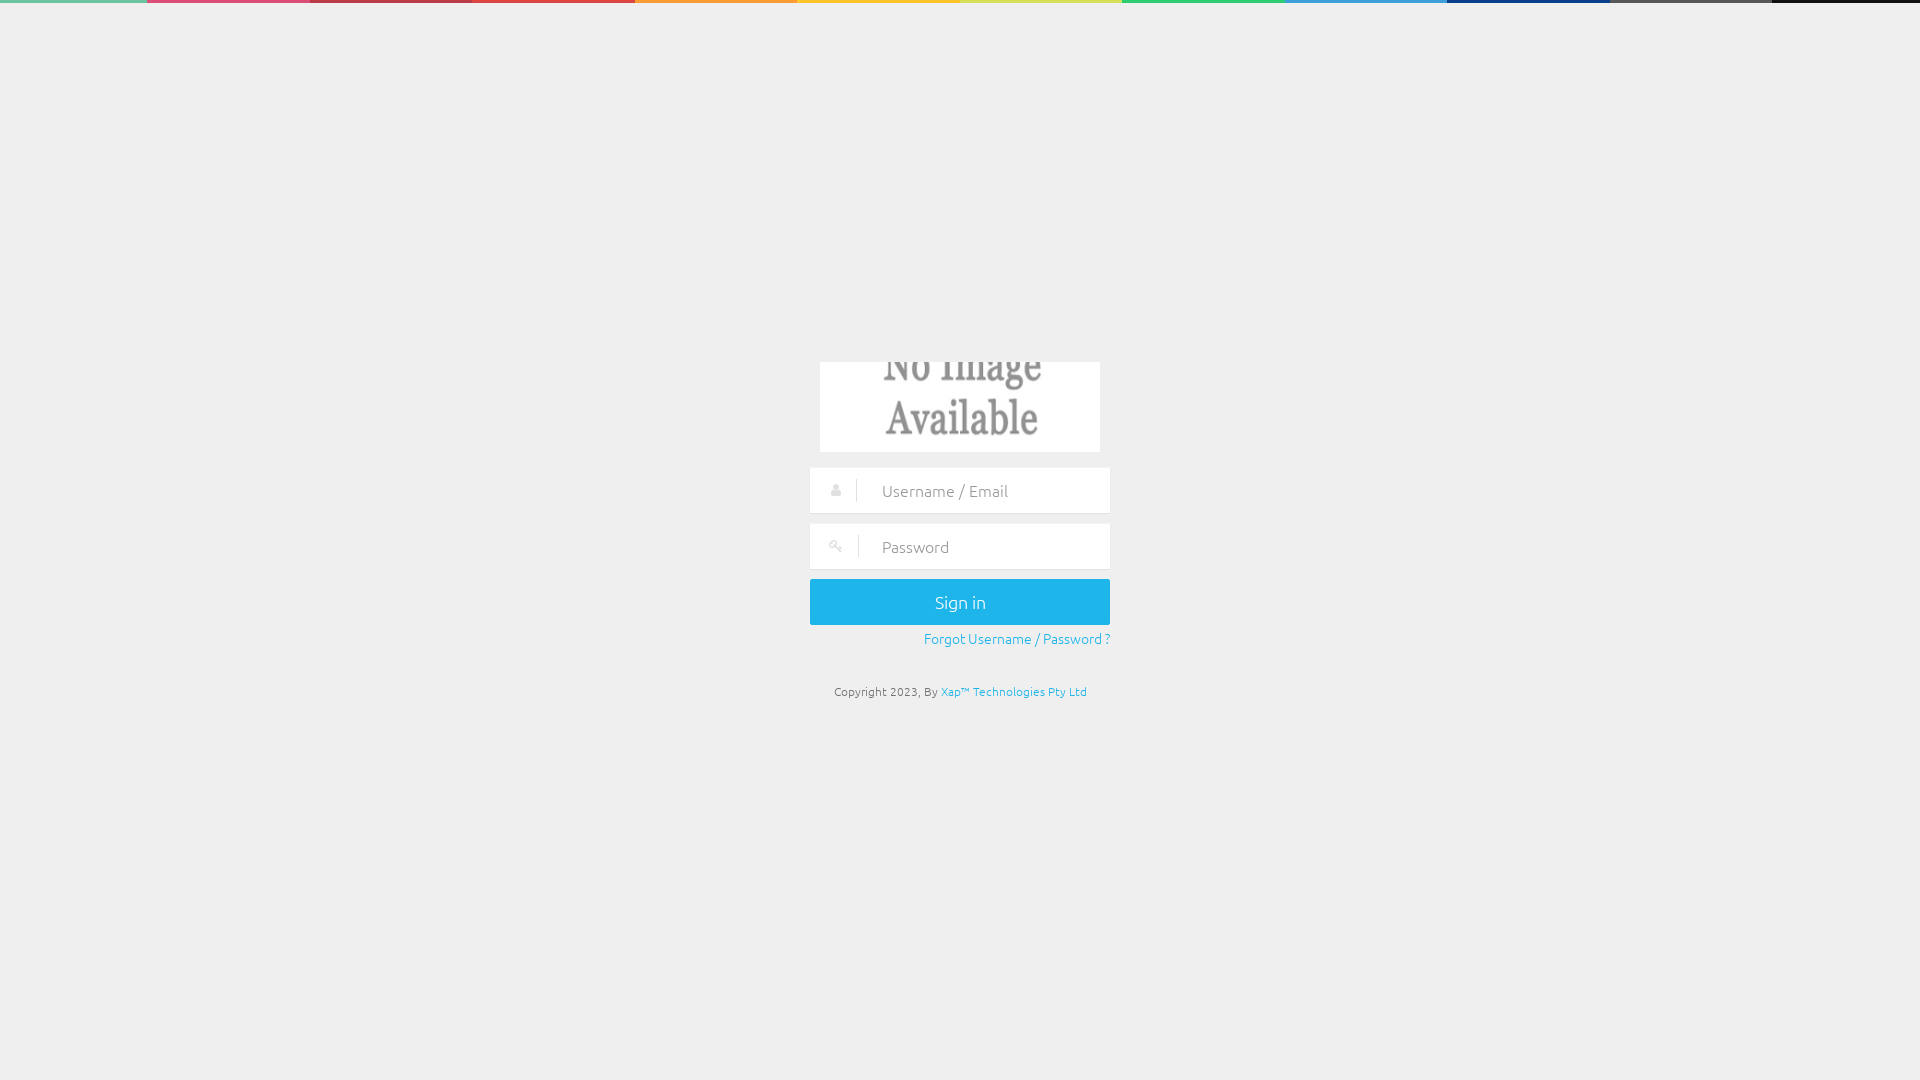  Describe the element at coordinates (960, 602) in the screenshot. I see `Sign in` at that location.